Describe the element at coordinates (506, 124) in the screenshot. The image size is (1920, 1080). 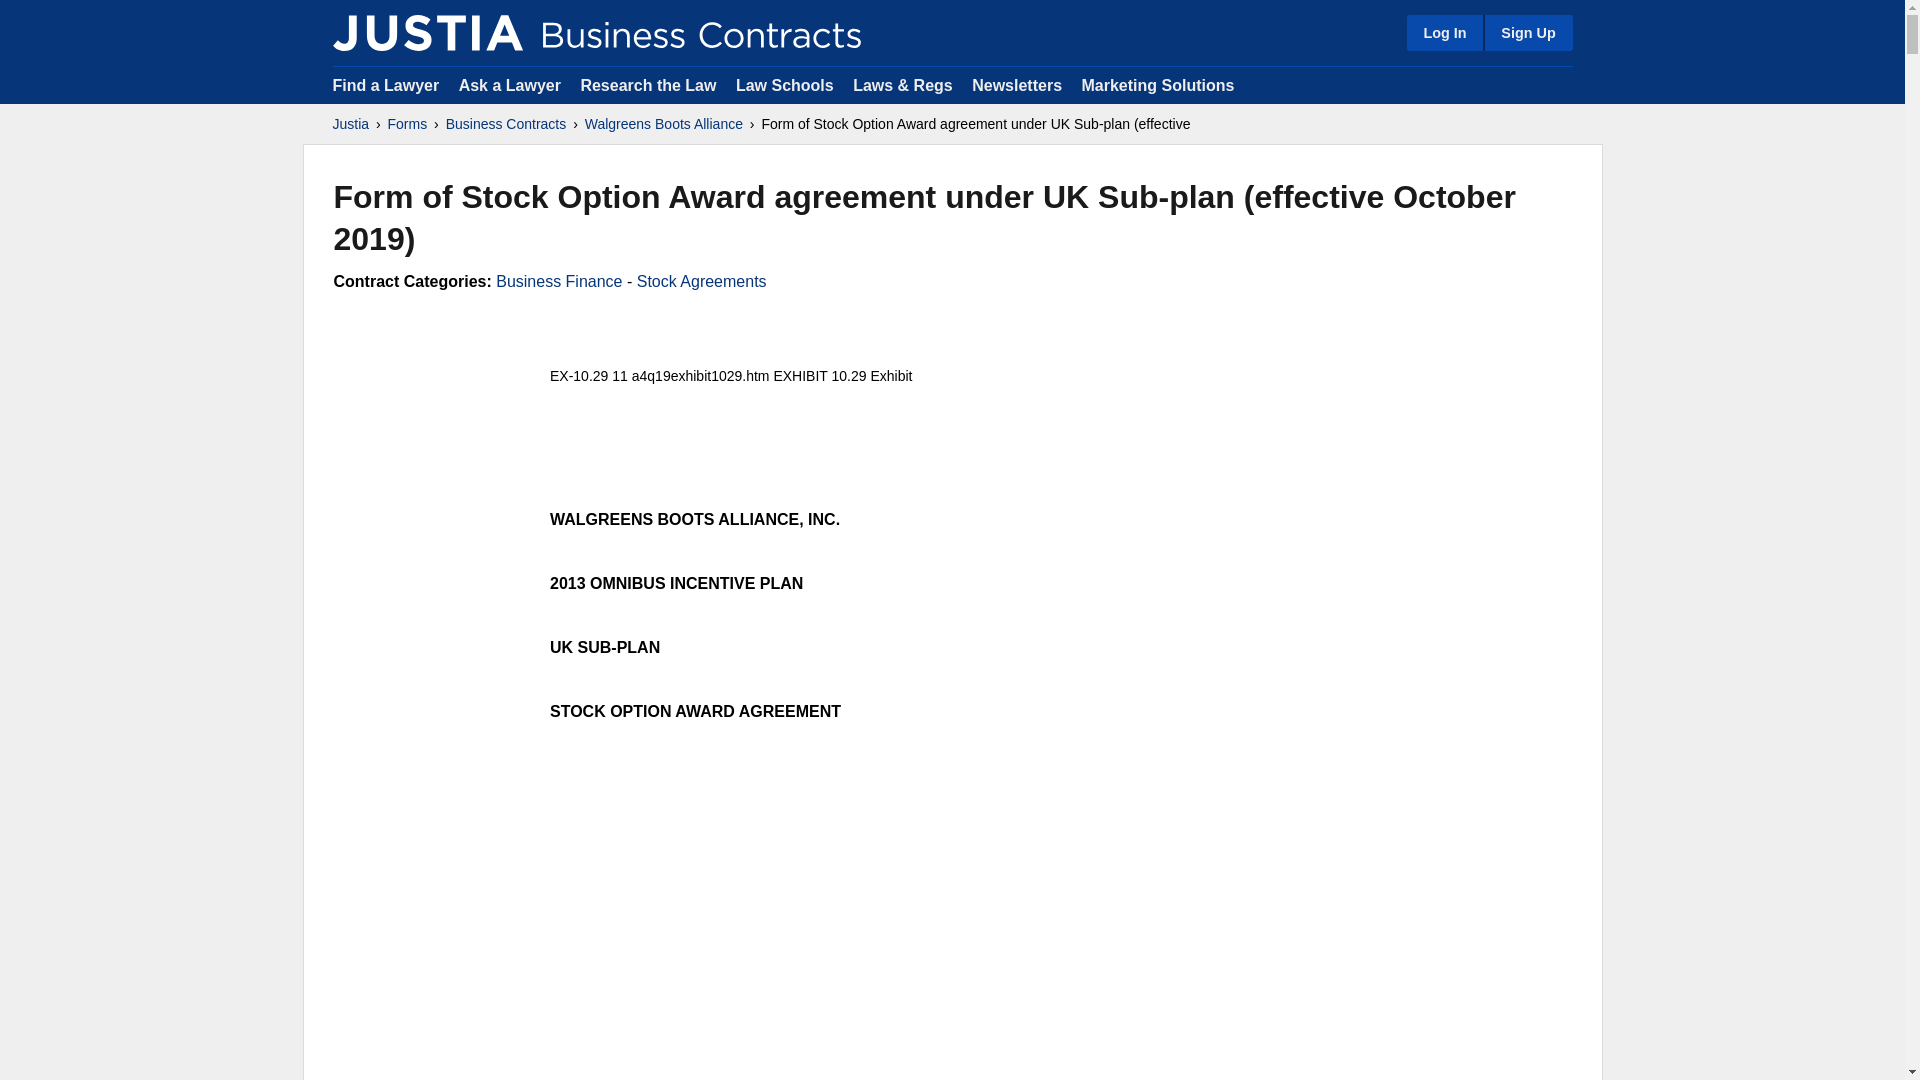
I see `Business Contracts` at that location.